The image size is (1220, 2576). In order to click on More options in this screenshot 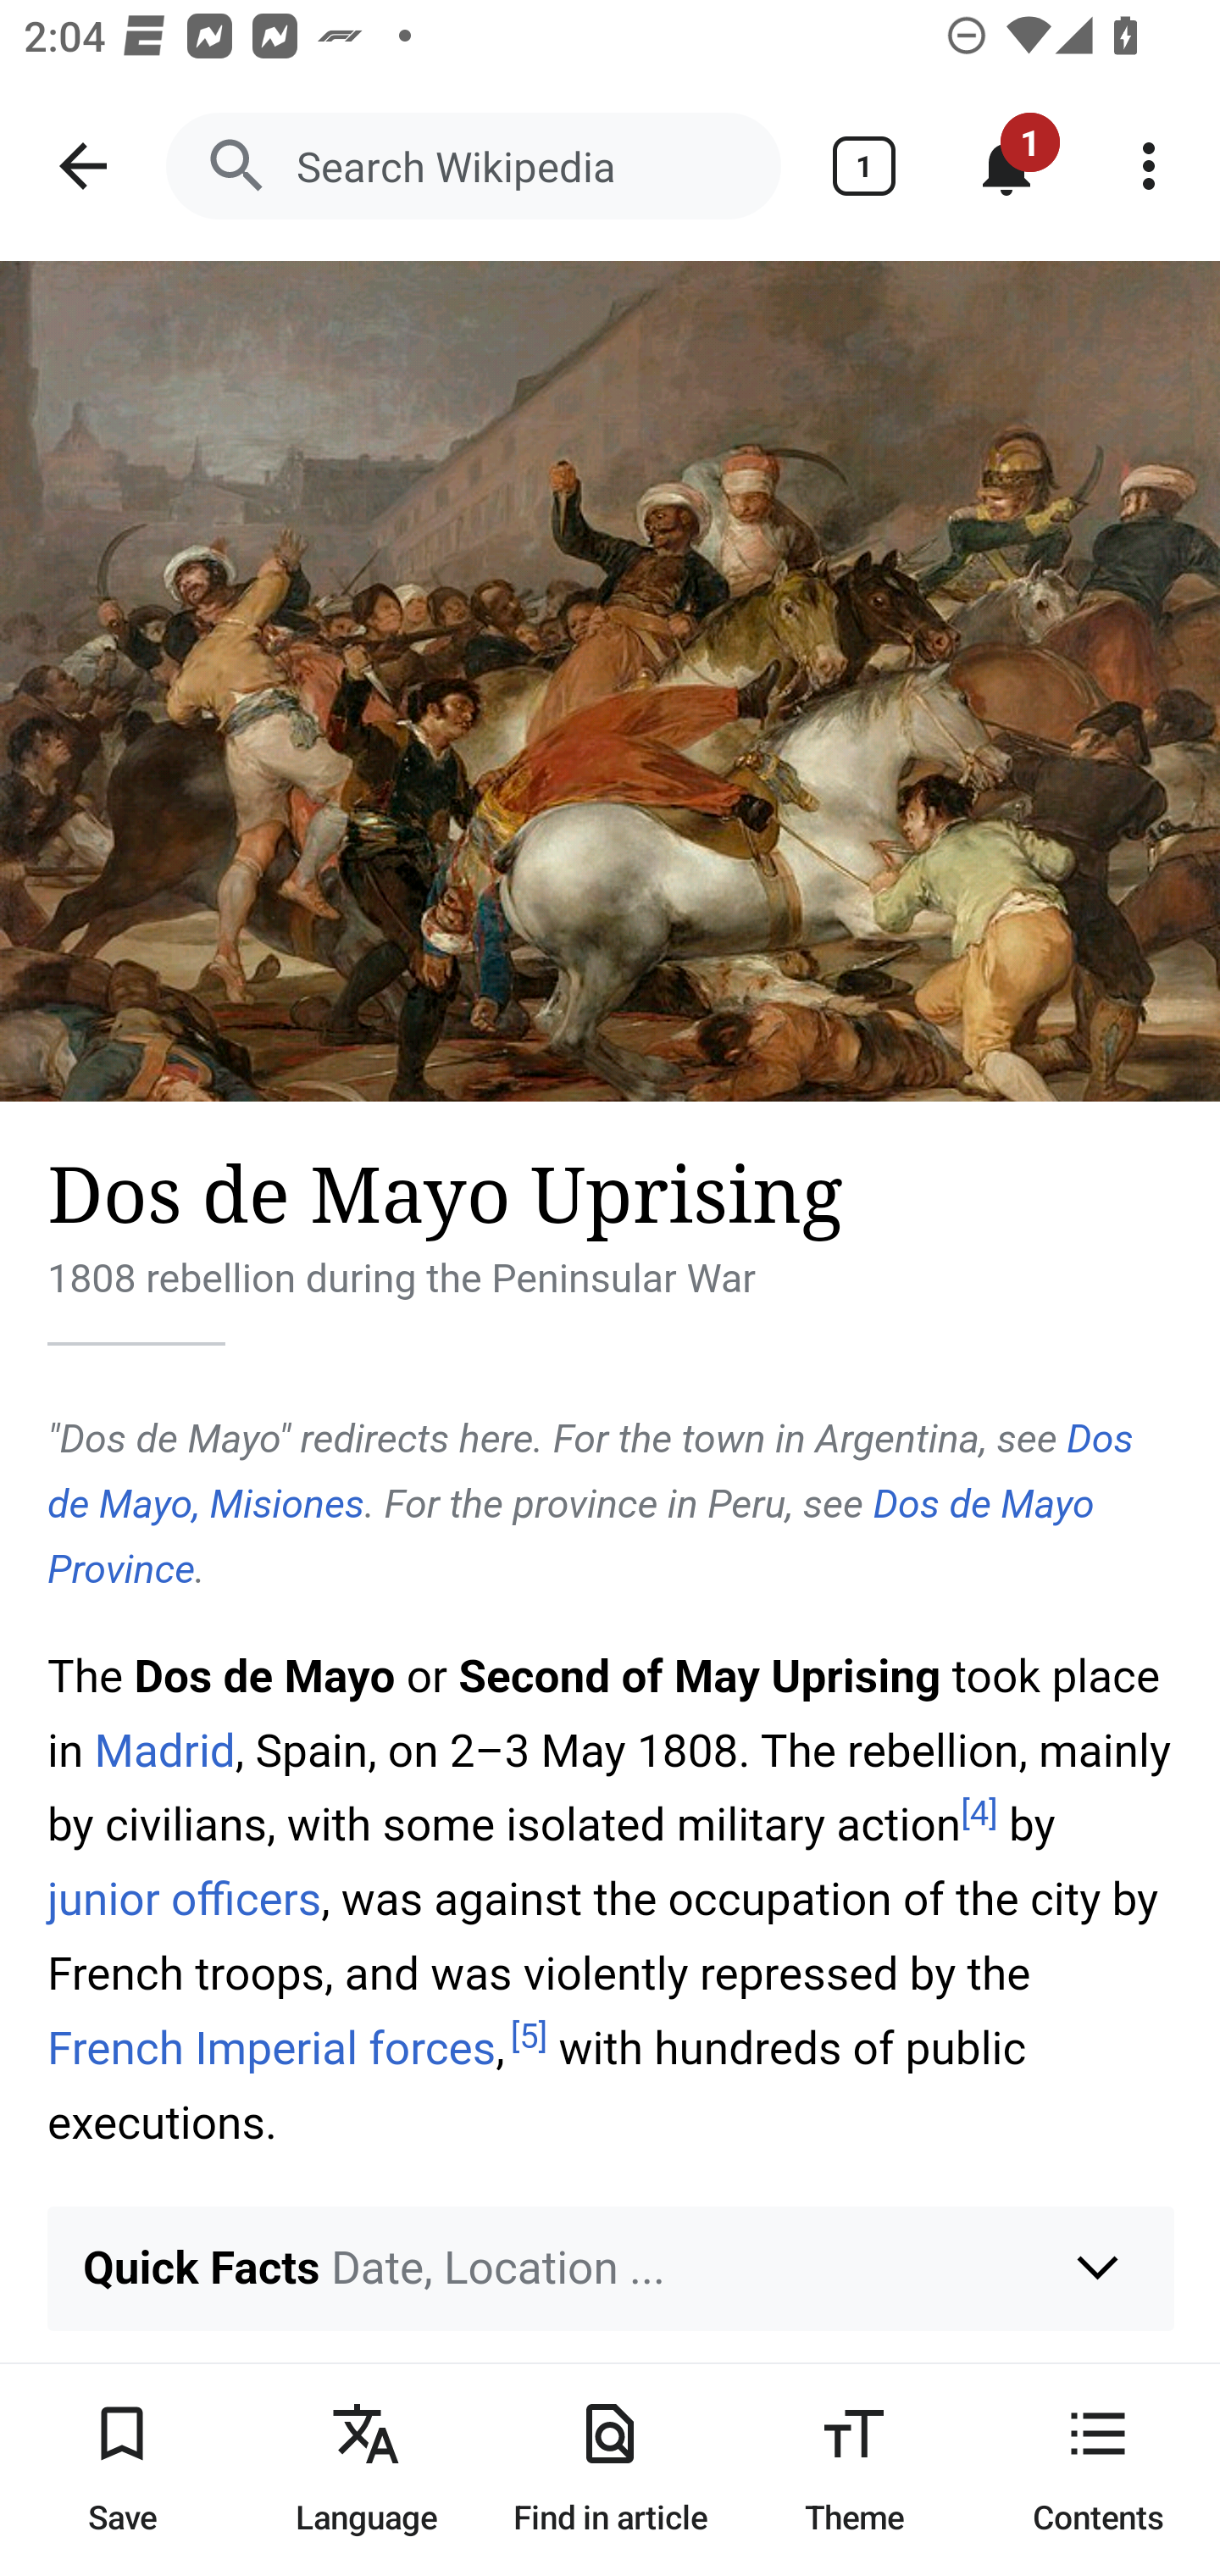, I will do `click(1149, 166)`.